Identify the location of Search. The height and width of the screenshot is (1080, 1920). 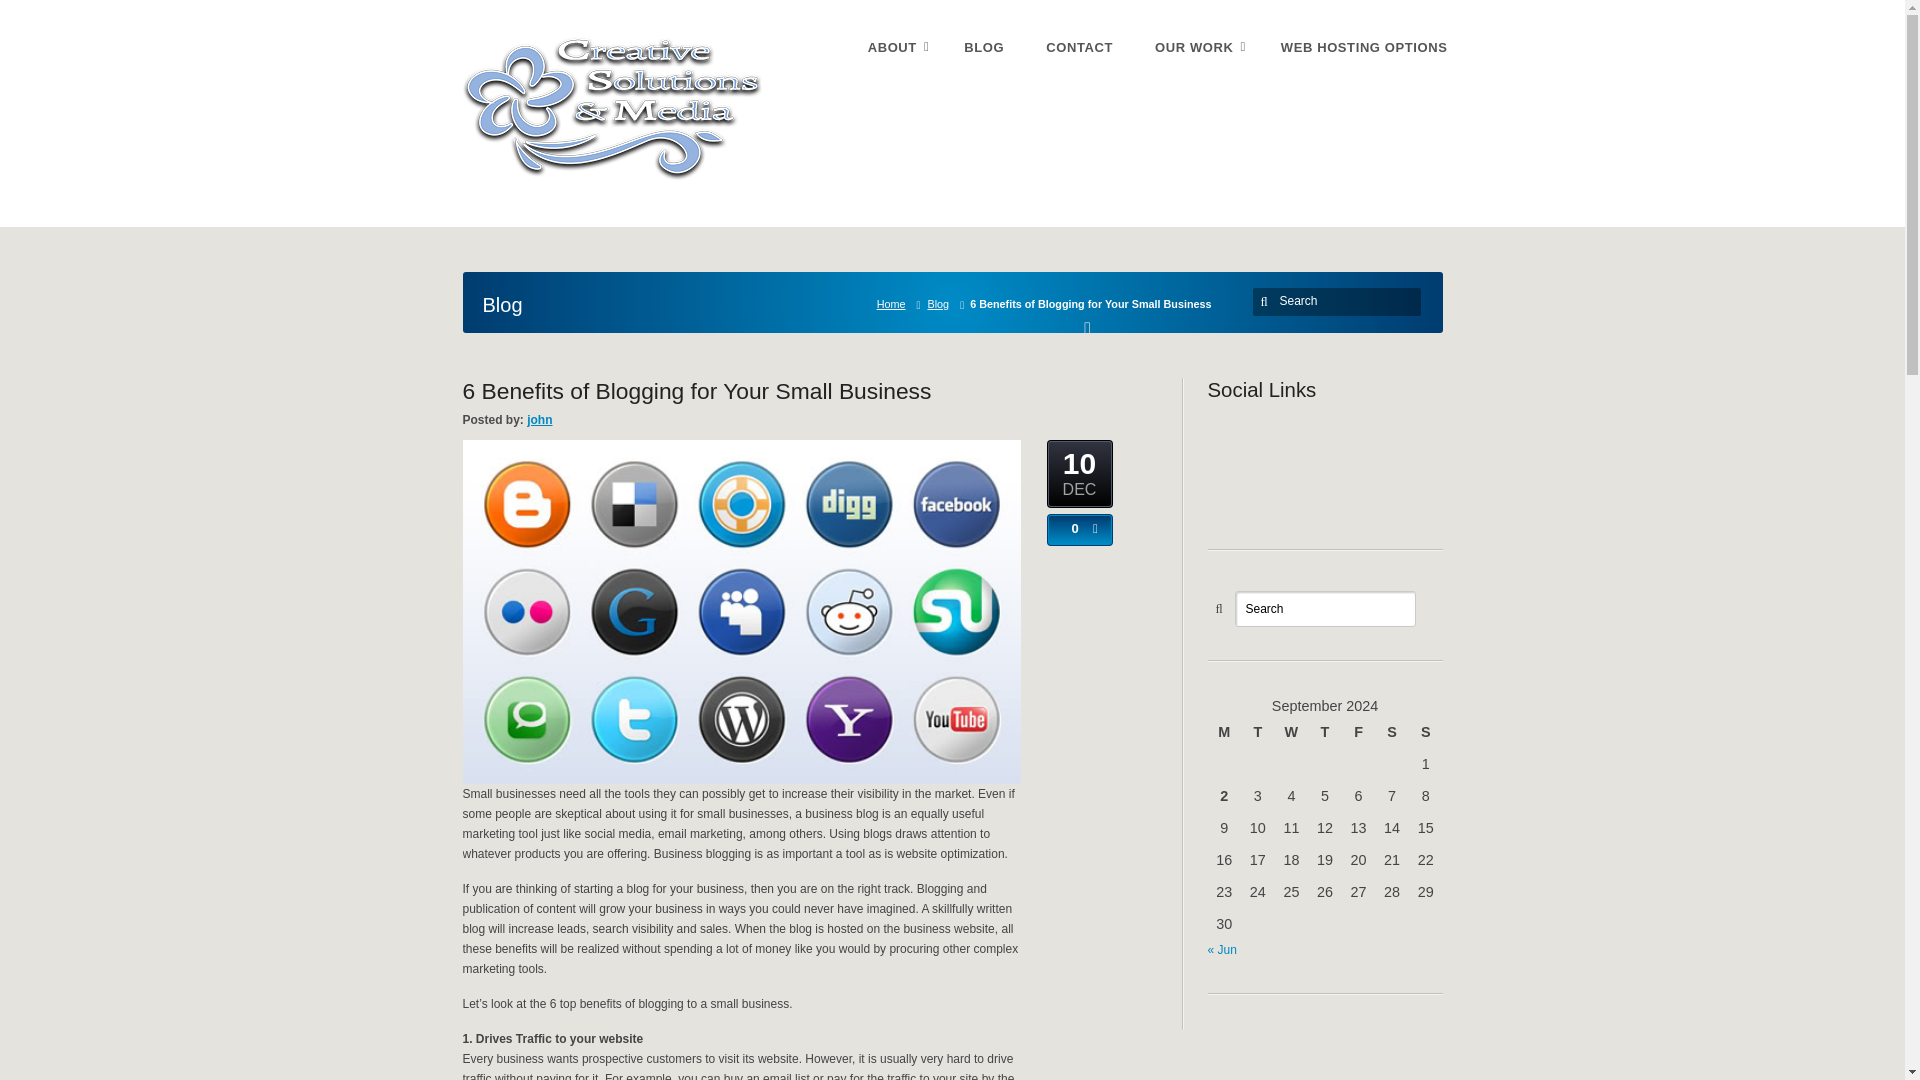
(1325, 608).